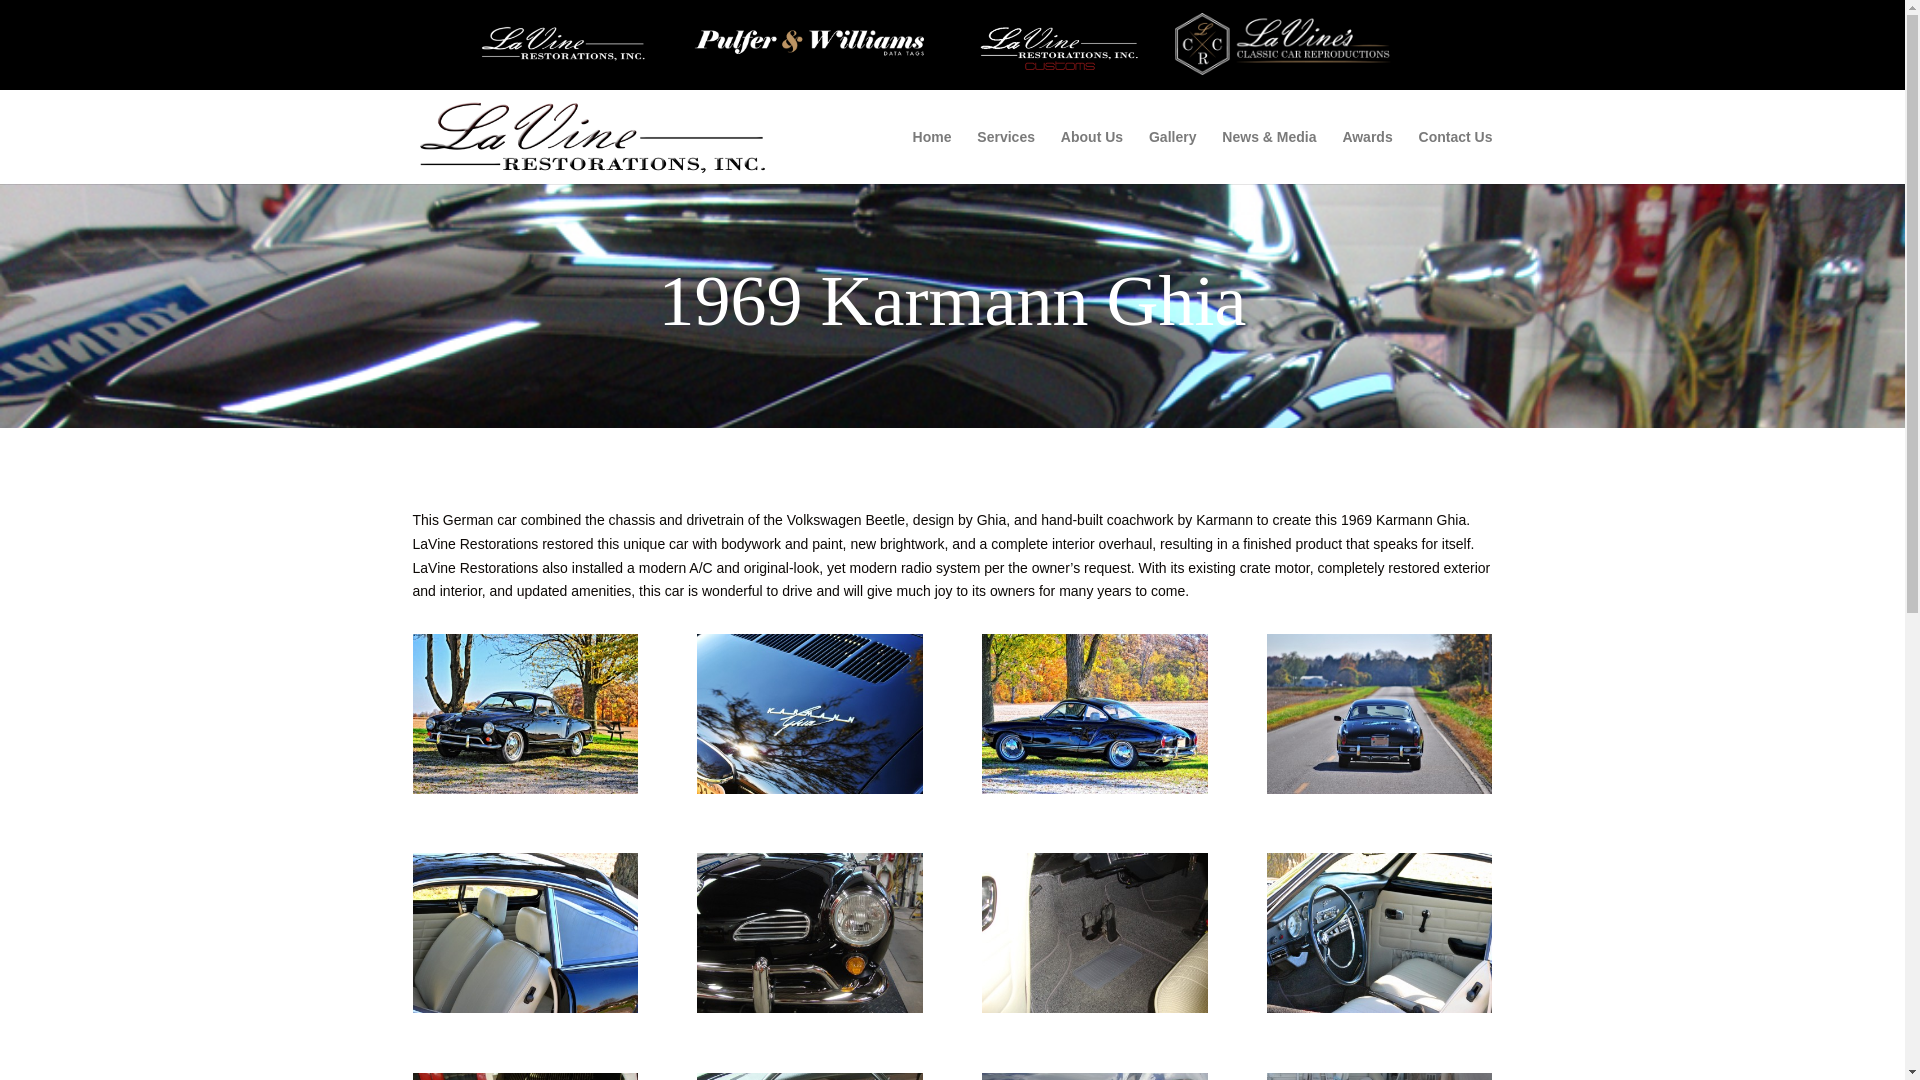 The image size is (1920, 1080). What do you see at coordinates (1456, 156) in the screenshot?
I see `Contact Us` at bounding box center [1456, 156].